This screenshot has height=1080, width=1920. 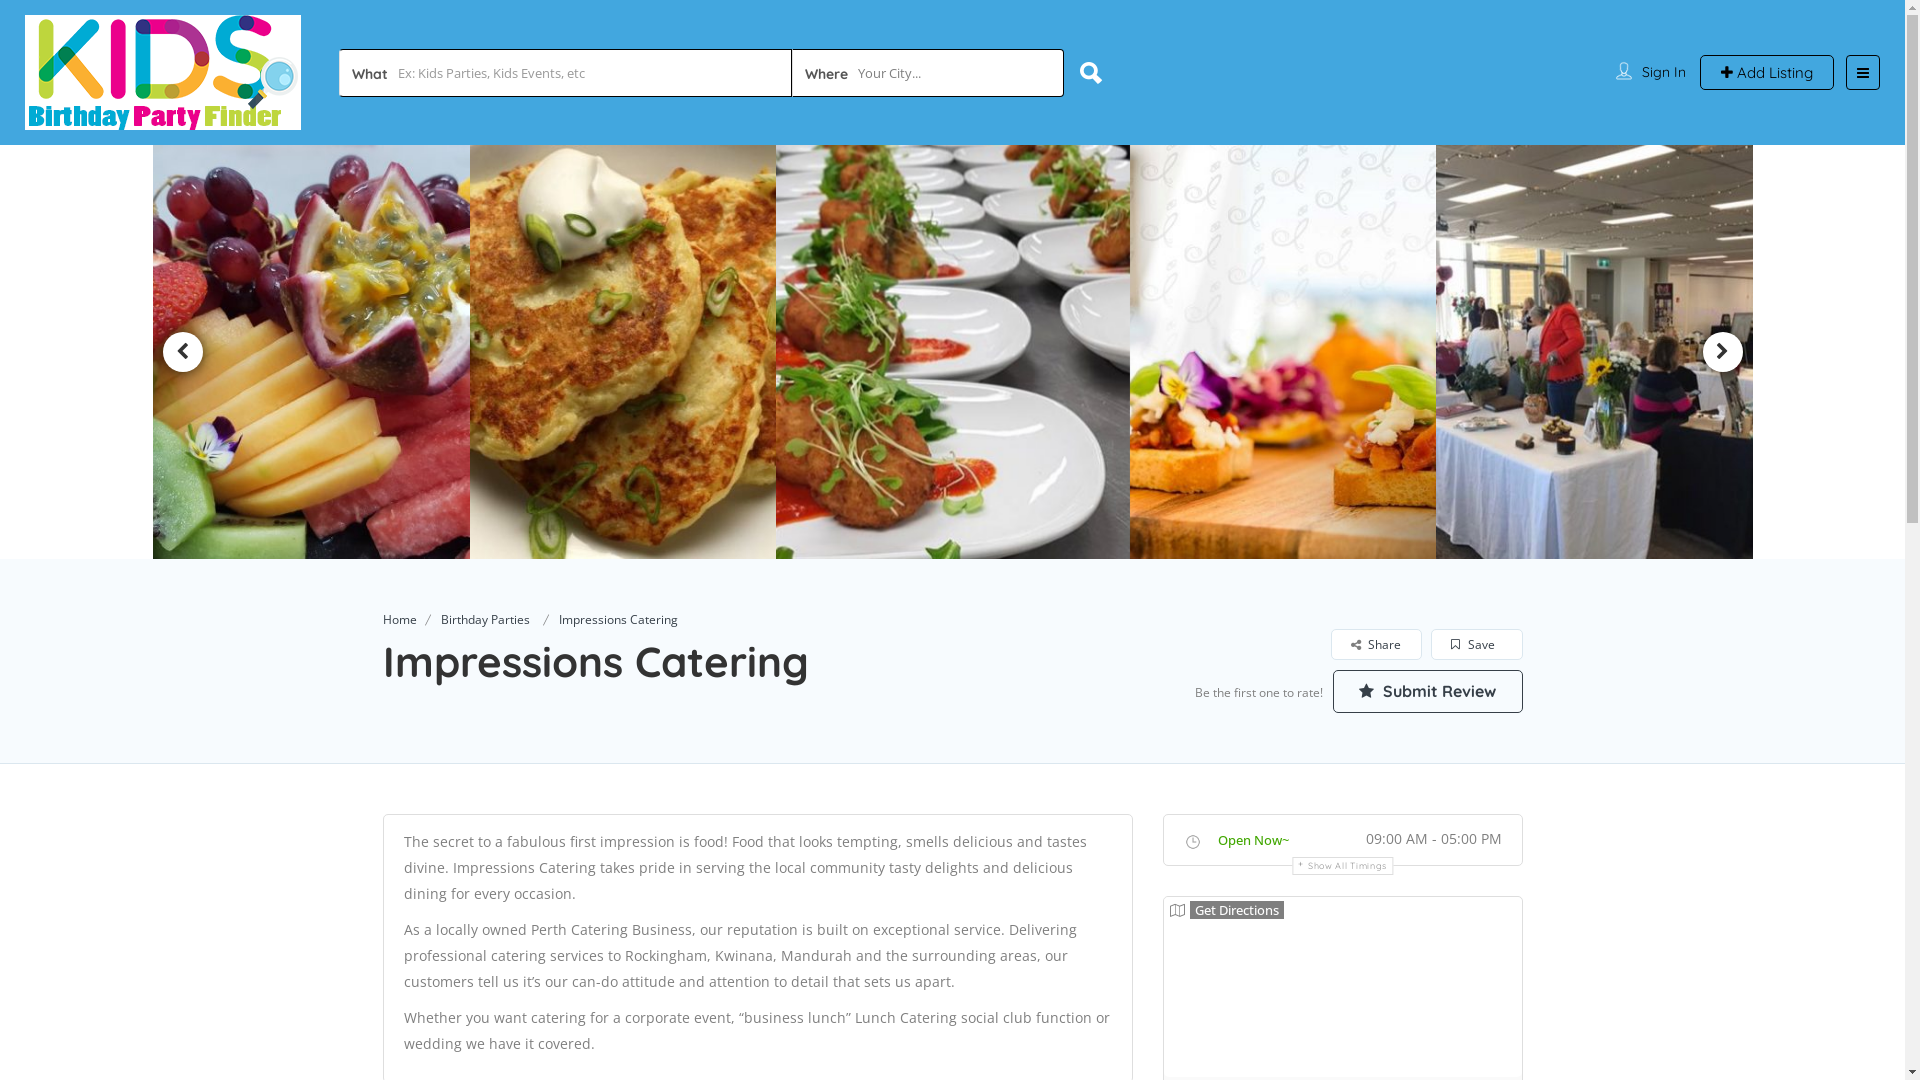 What do you see at coordinates (1342, 866) in the screenshot?
I see `Show All Timings` at bounding box center [1342, 866].